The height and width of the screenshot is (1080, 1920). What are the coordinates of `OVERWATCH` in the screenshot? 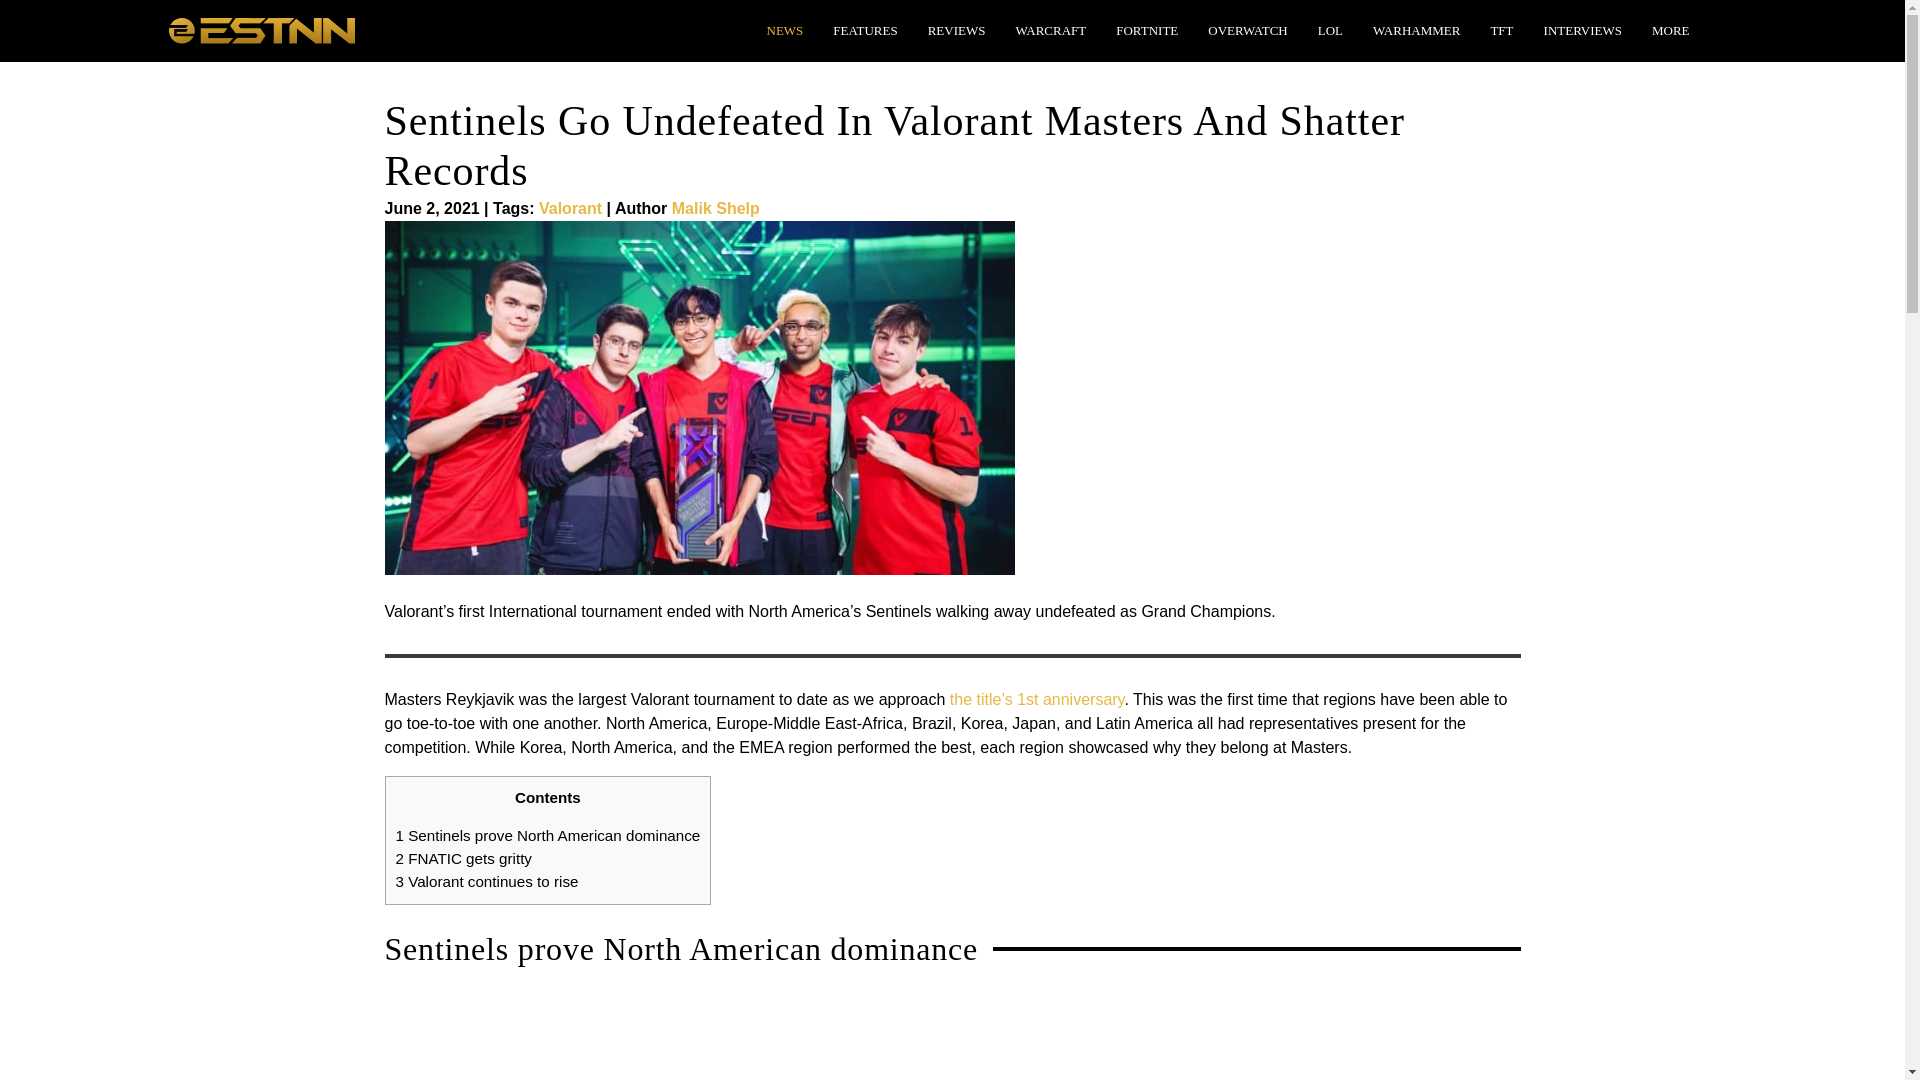 It's located at (1248, 30).